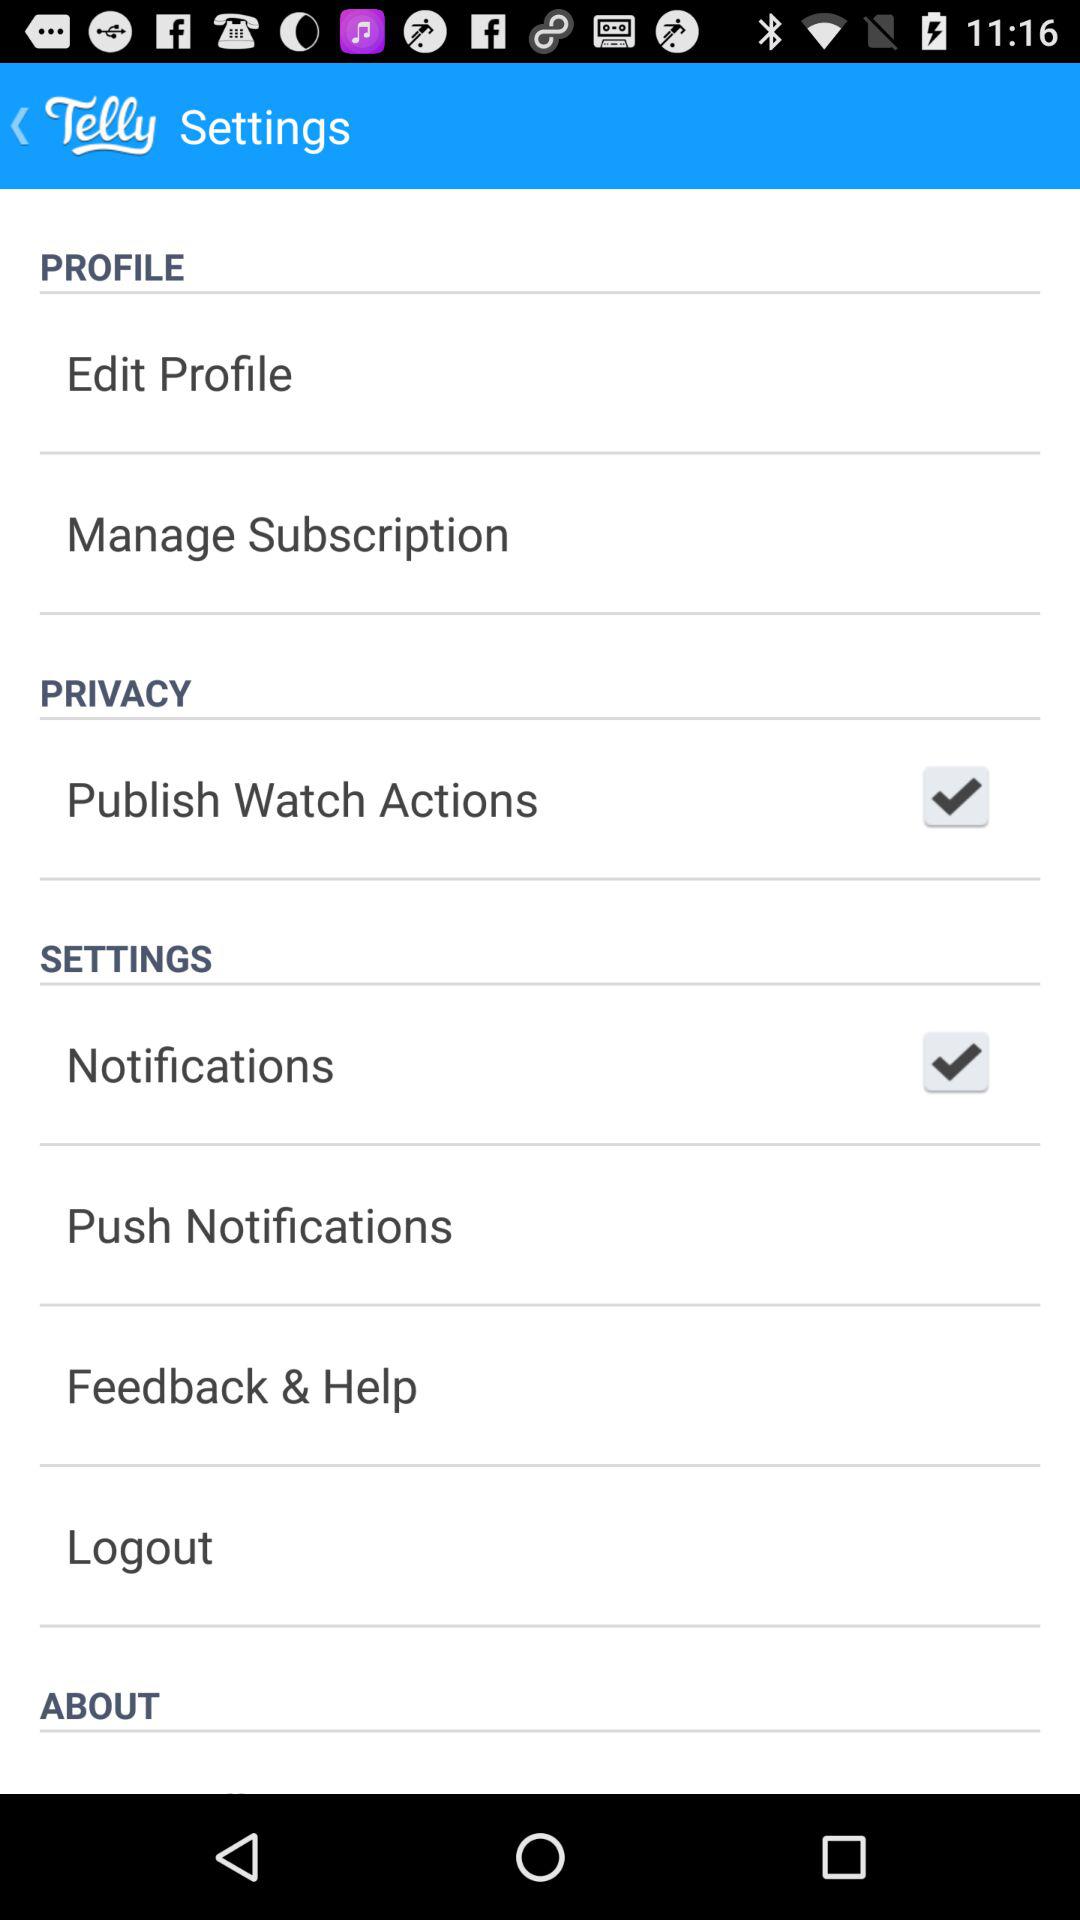 The width and height of the screenshot is (1080, 1920). Describe the element at coordinates (540, 1546) in the screenshot. I see `click logout button` at that location.